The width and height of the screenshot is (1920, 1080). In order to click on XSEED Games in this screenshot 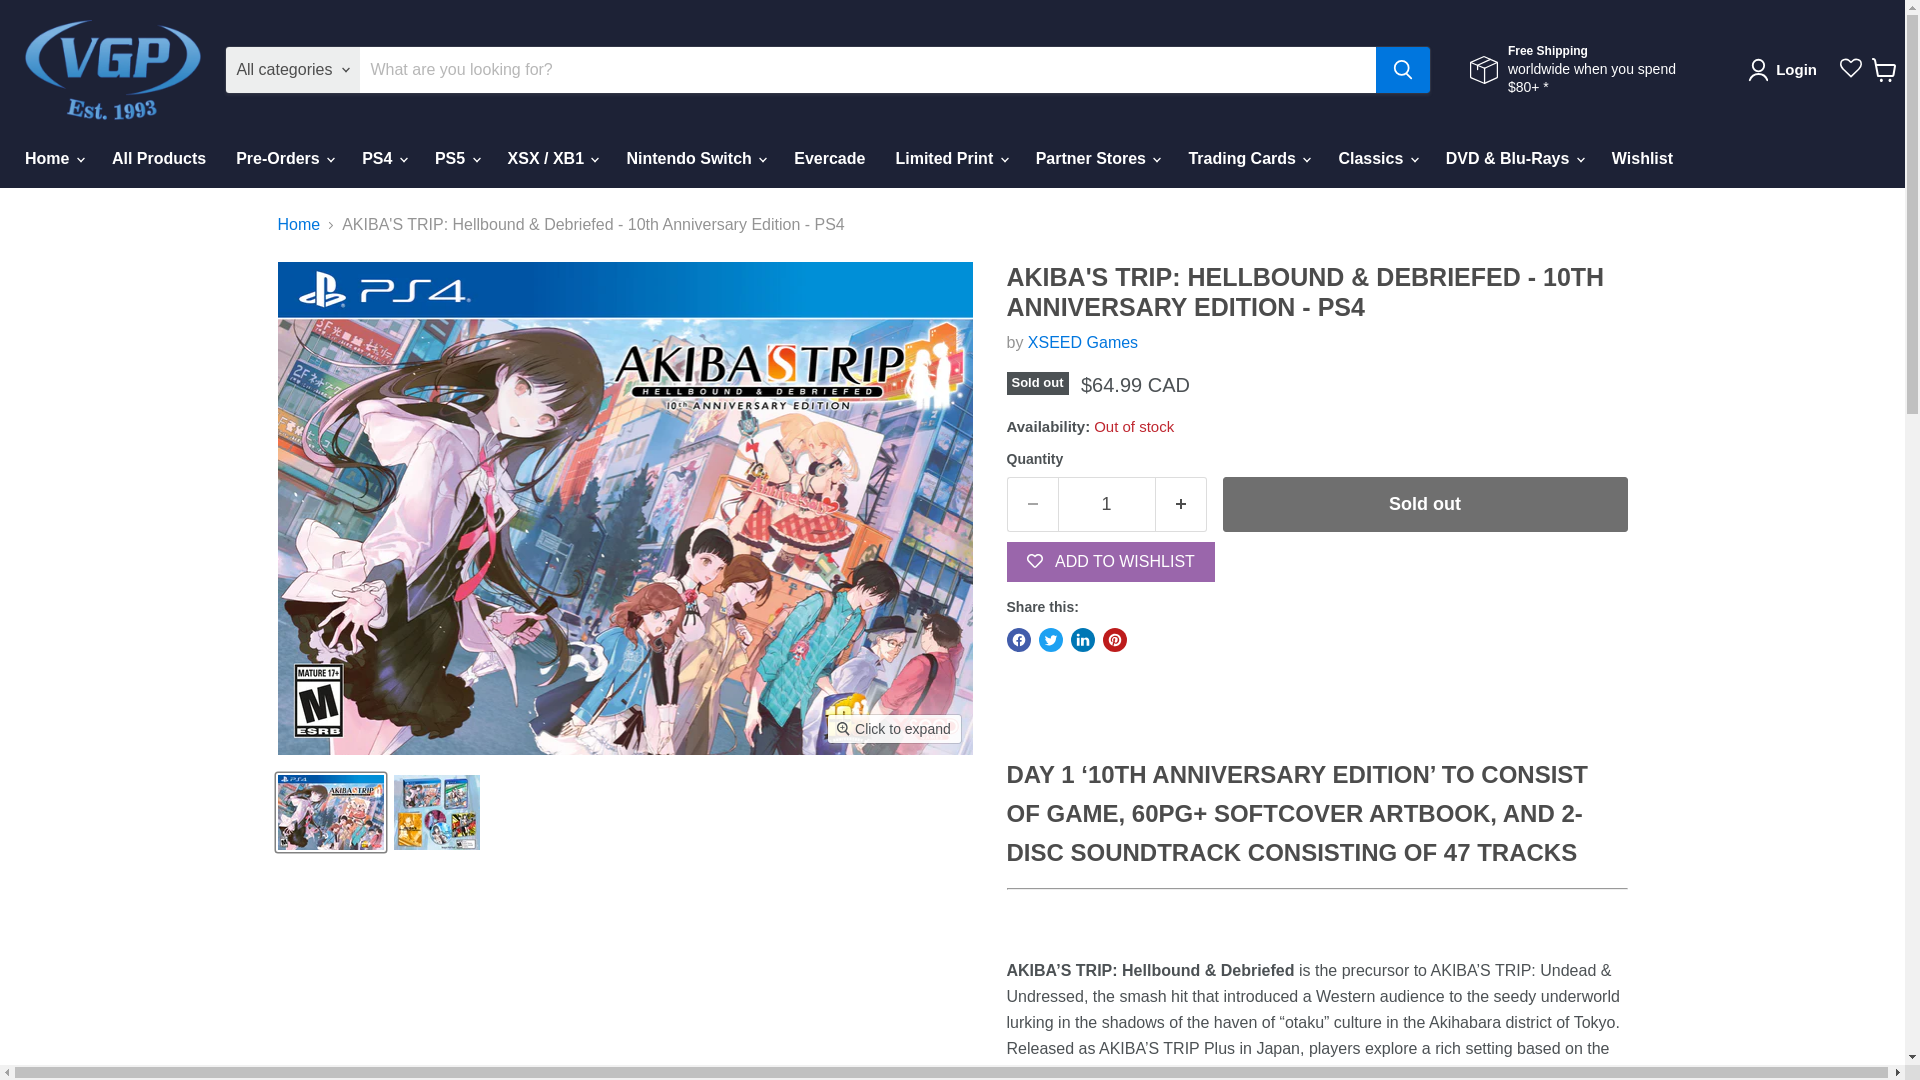, I will do `click(1082, 342)`.